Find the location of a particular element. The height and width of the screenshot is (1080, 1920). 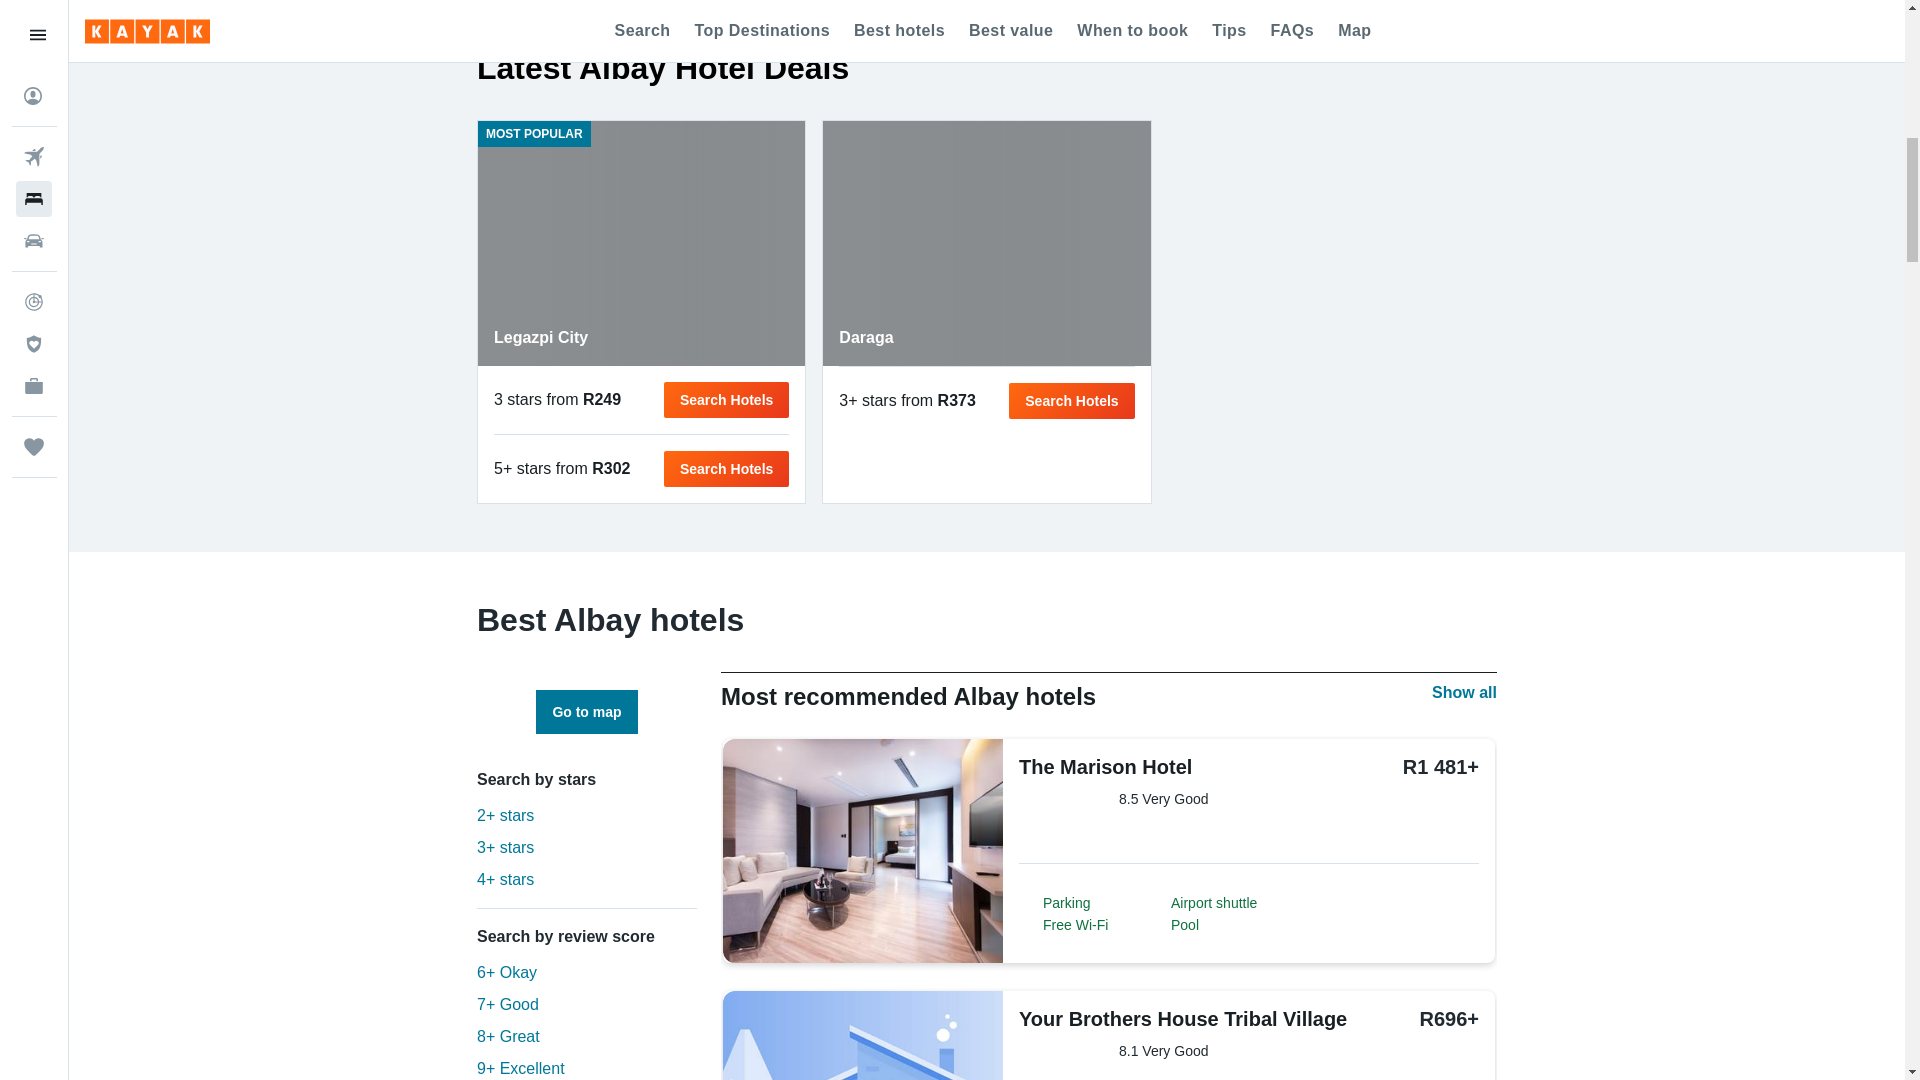

Your Brothers House Tribal Village is located at coordinates (1183, 1018).